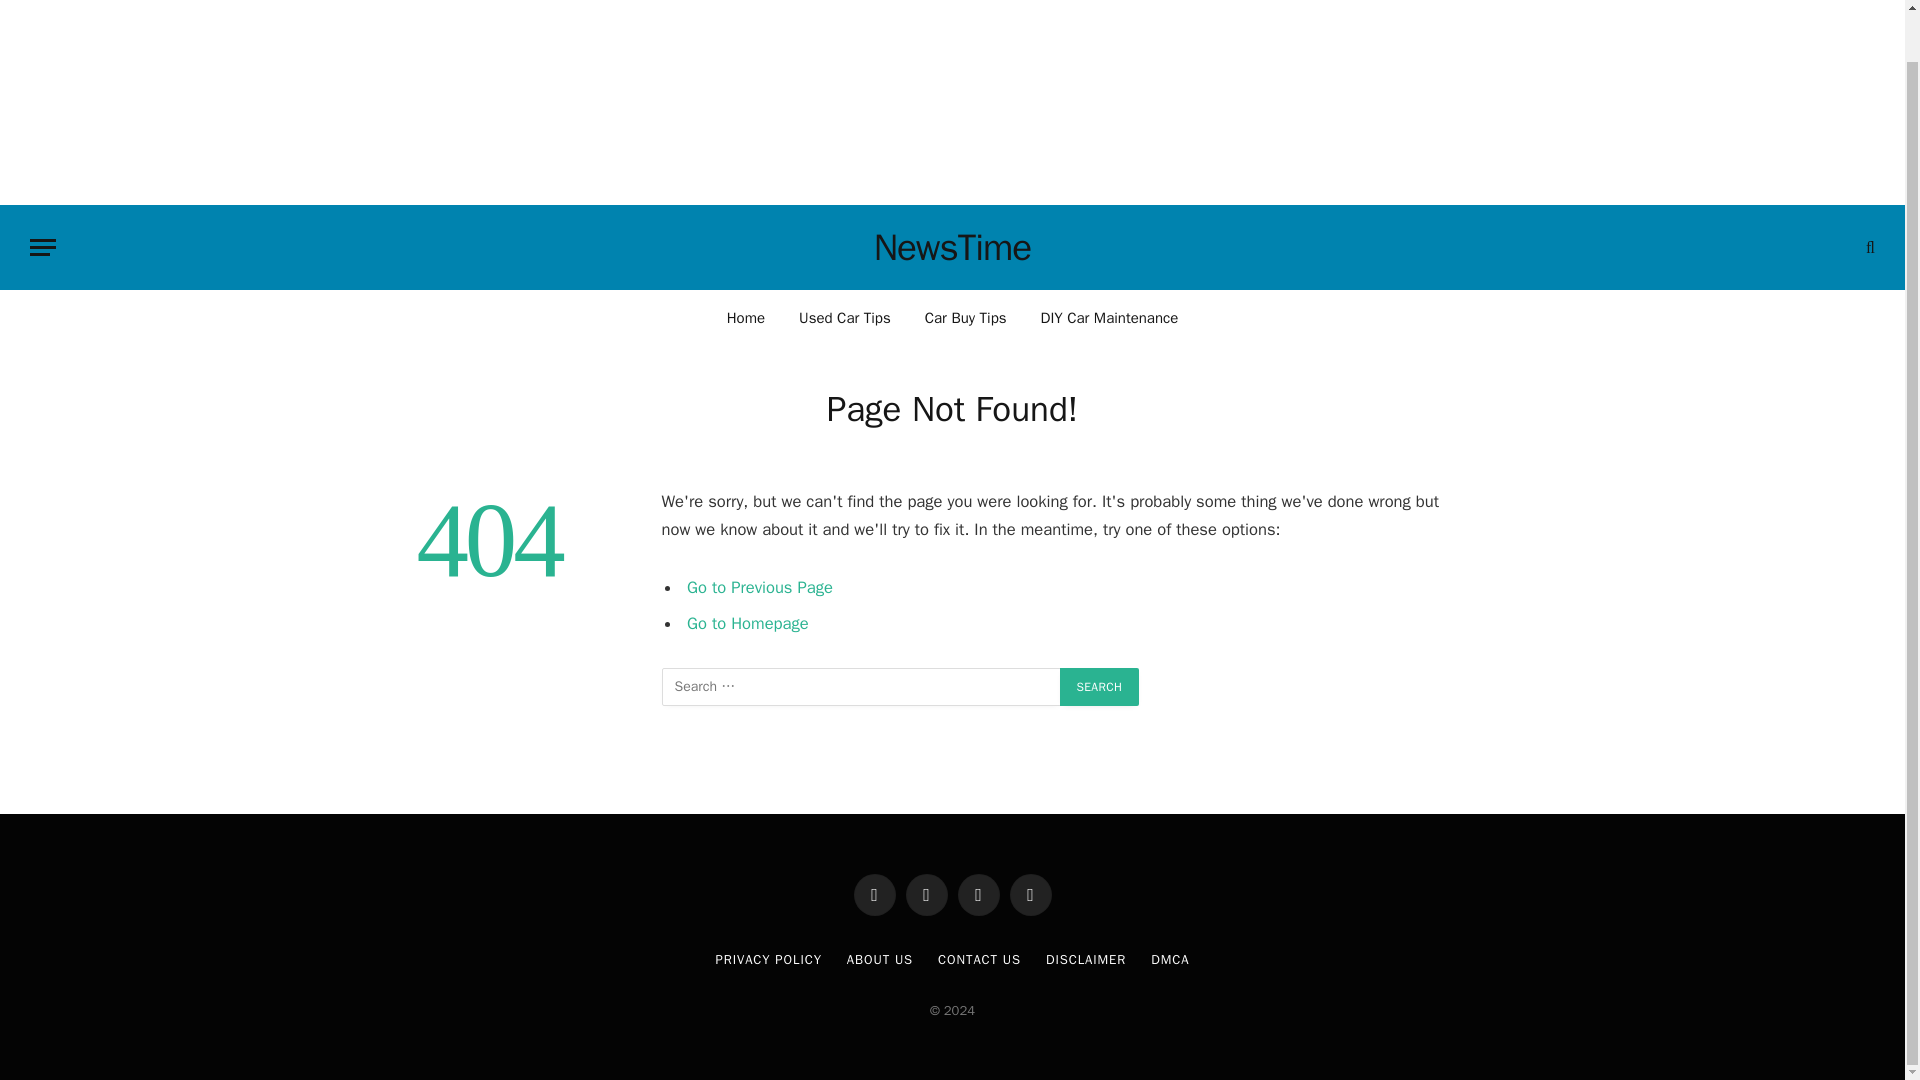  I want to click on Home, so click(746, 317).